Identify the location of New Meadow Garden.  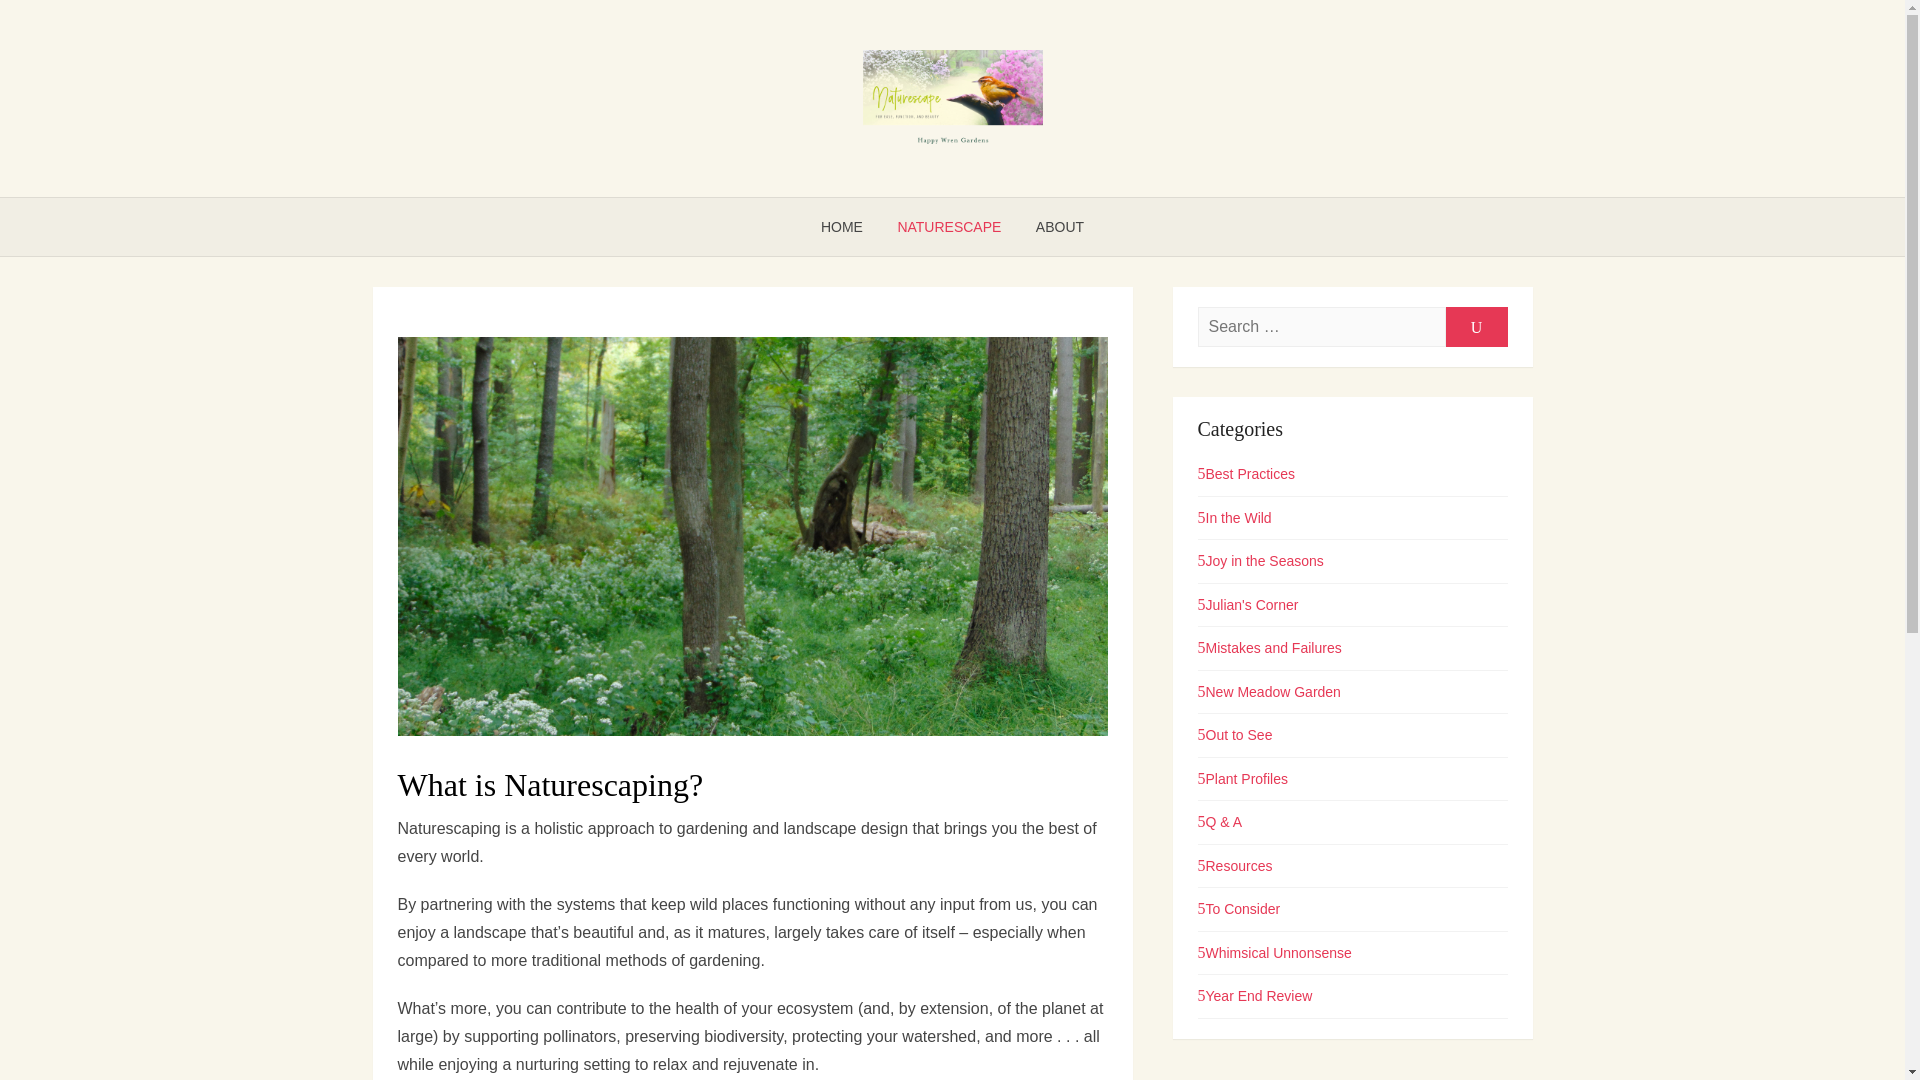
(1269, 691).